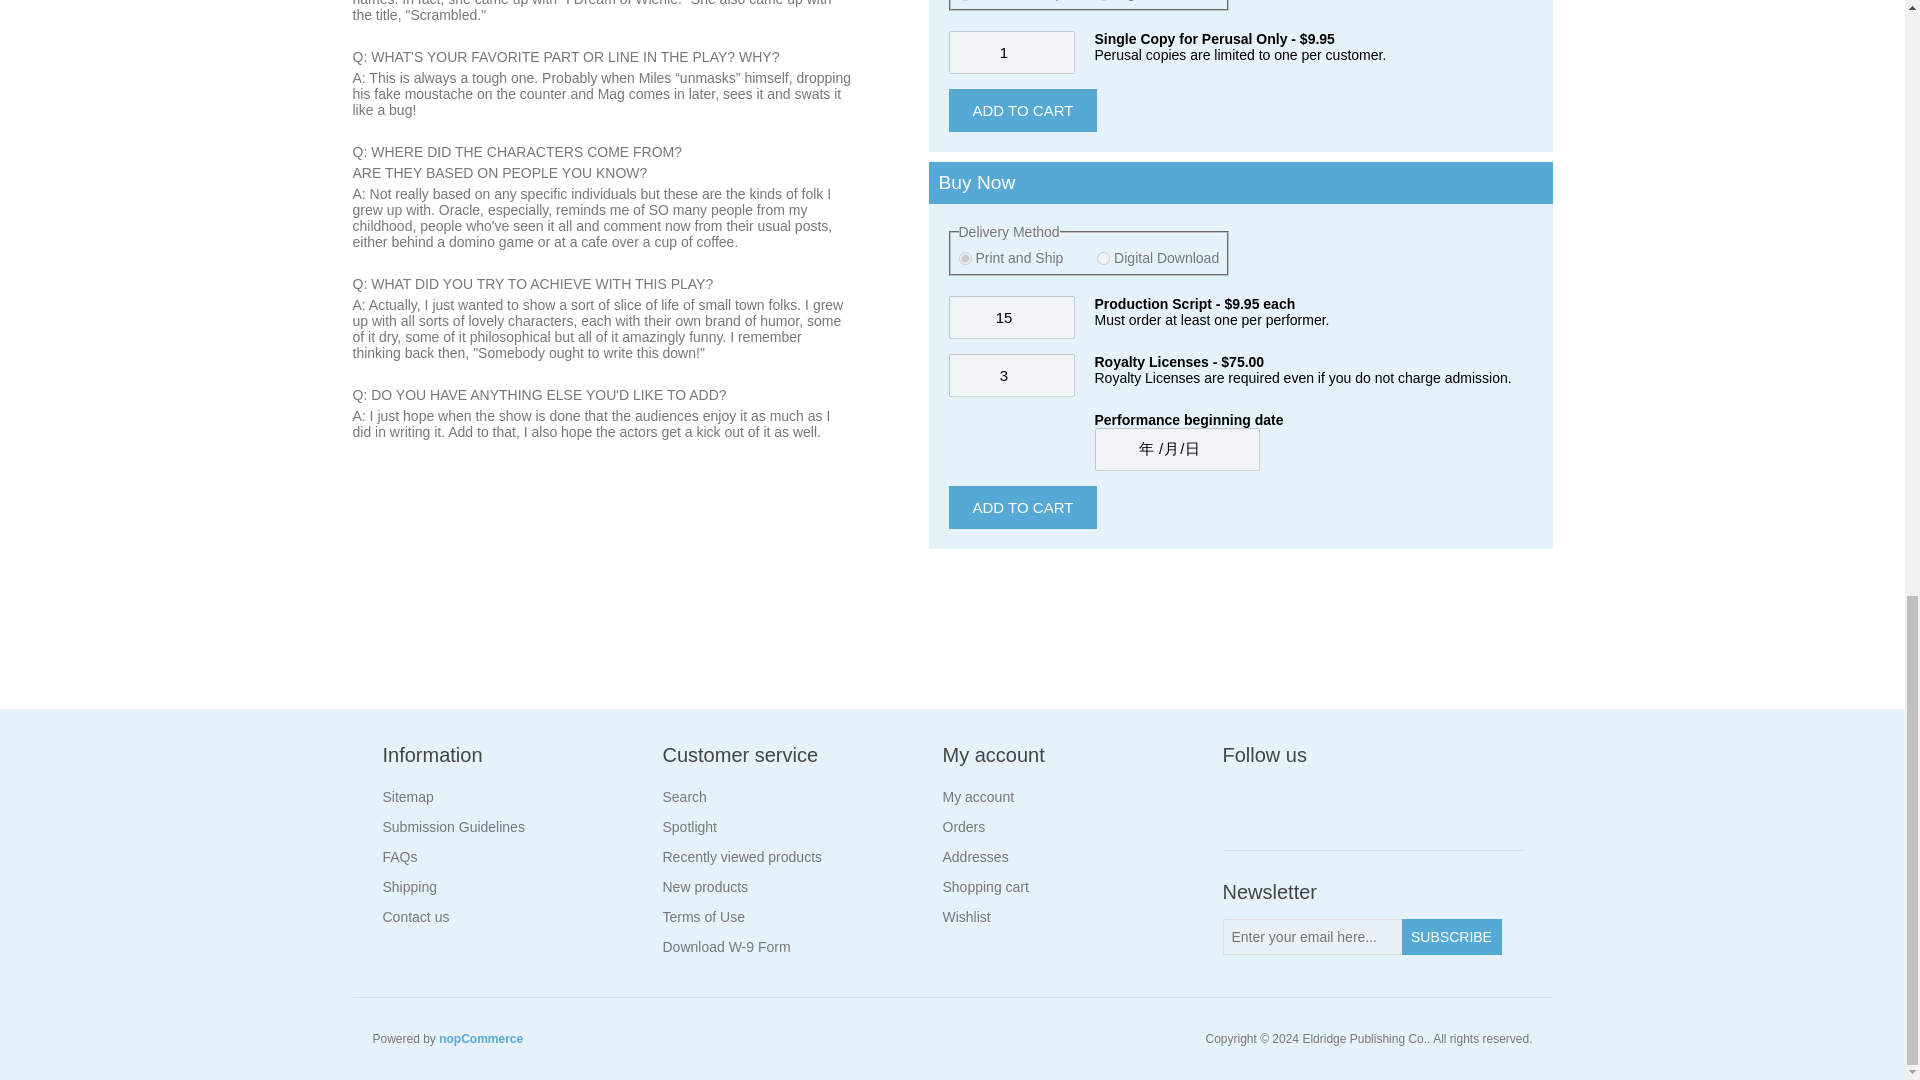  What do you see at coordinates (1022, 508) in the screenshot?
I see `Add to Cart` at bounding box center [1022, 508].